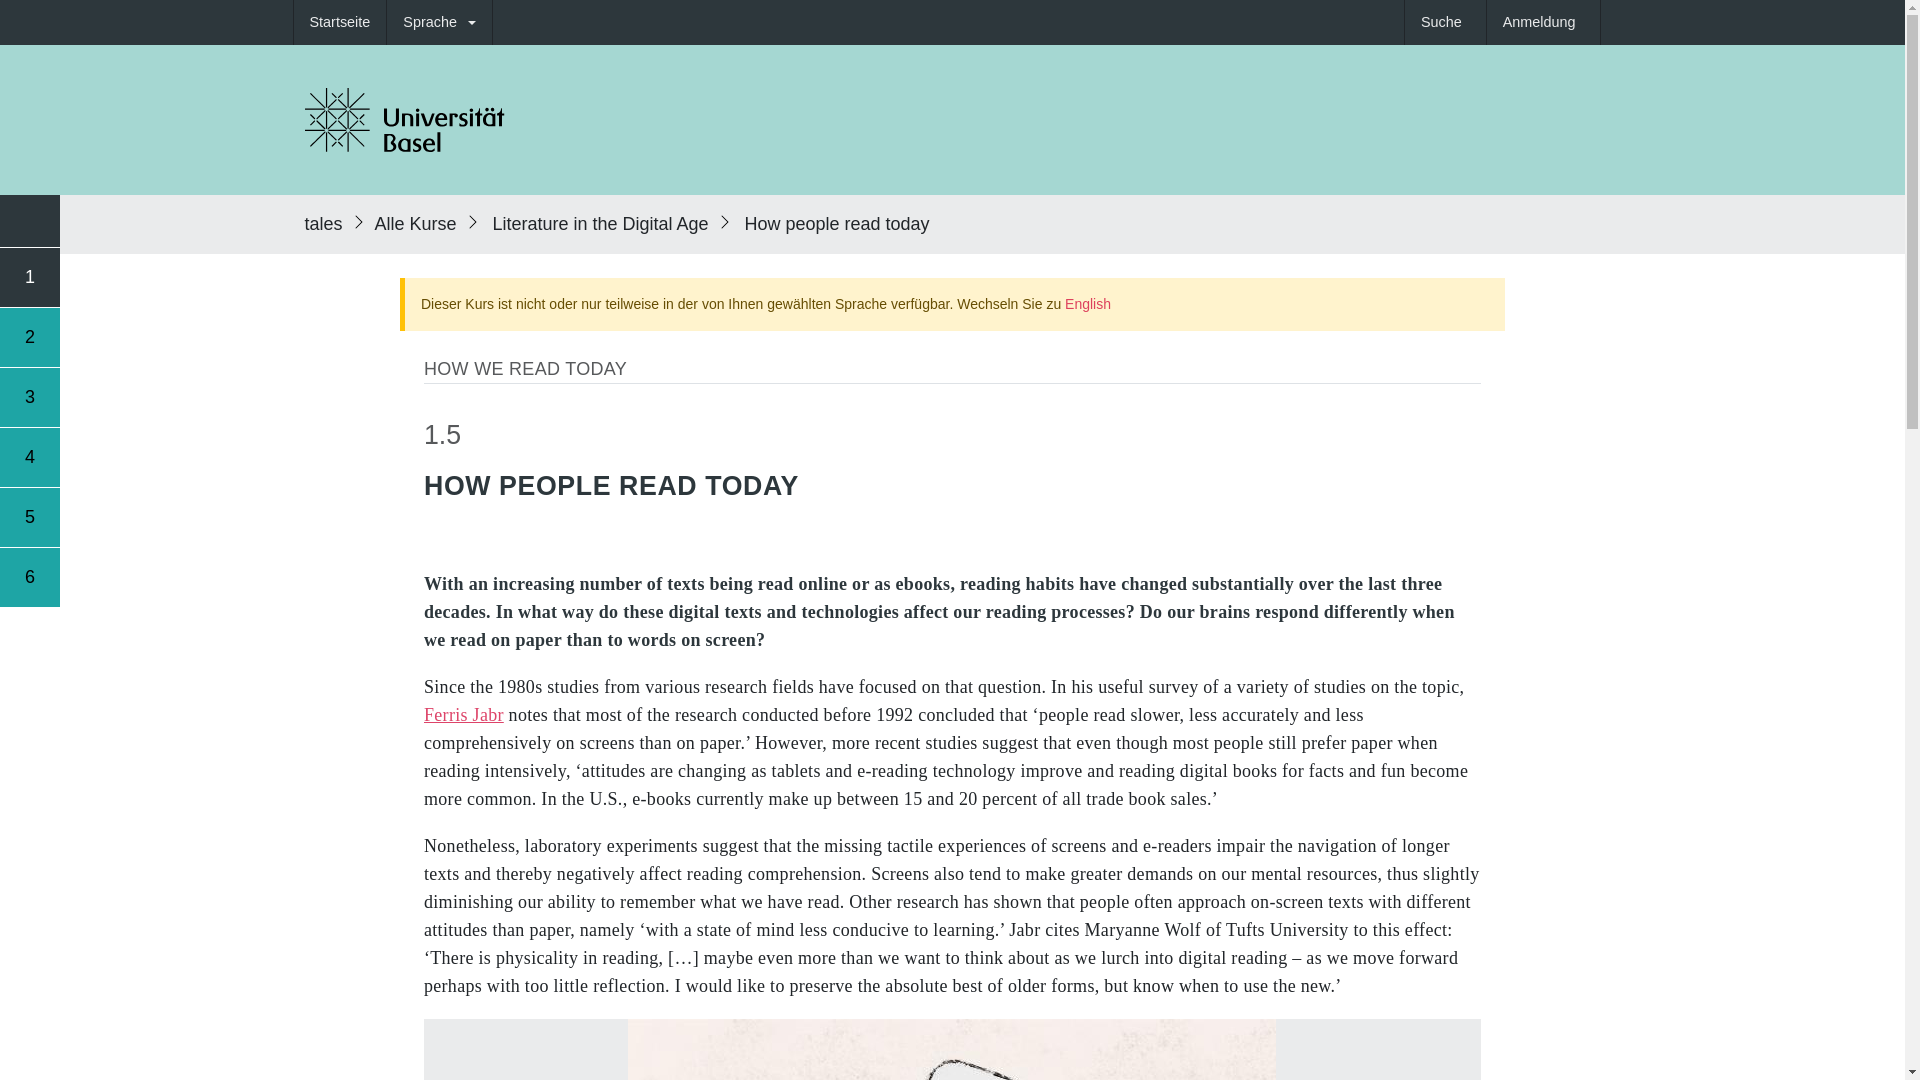 The height and width of the screenshot is (1080, 1920). What do you see at coordinates (30, 276) in the screenshot?
I see `1` at bounding box center [30, 276].